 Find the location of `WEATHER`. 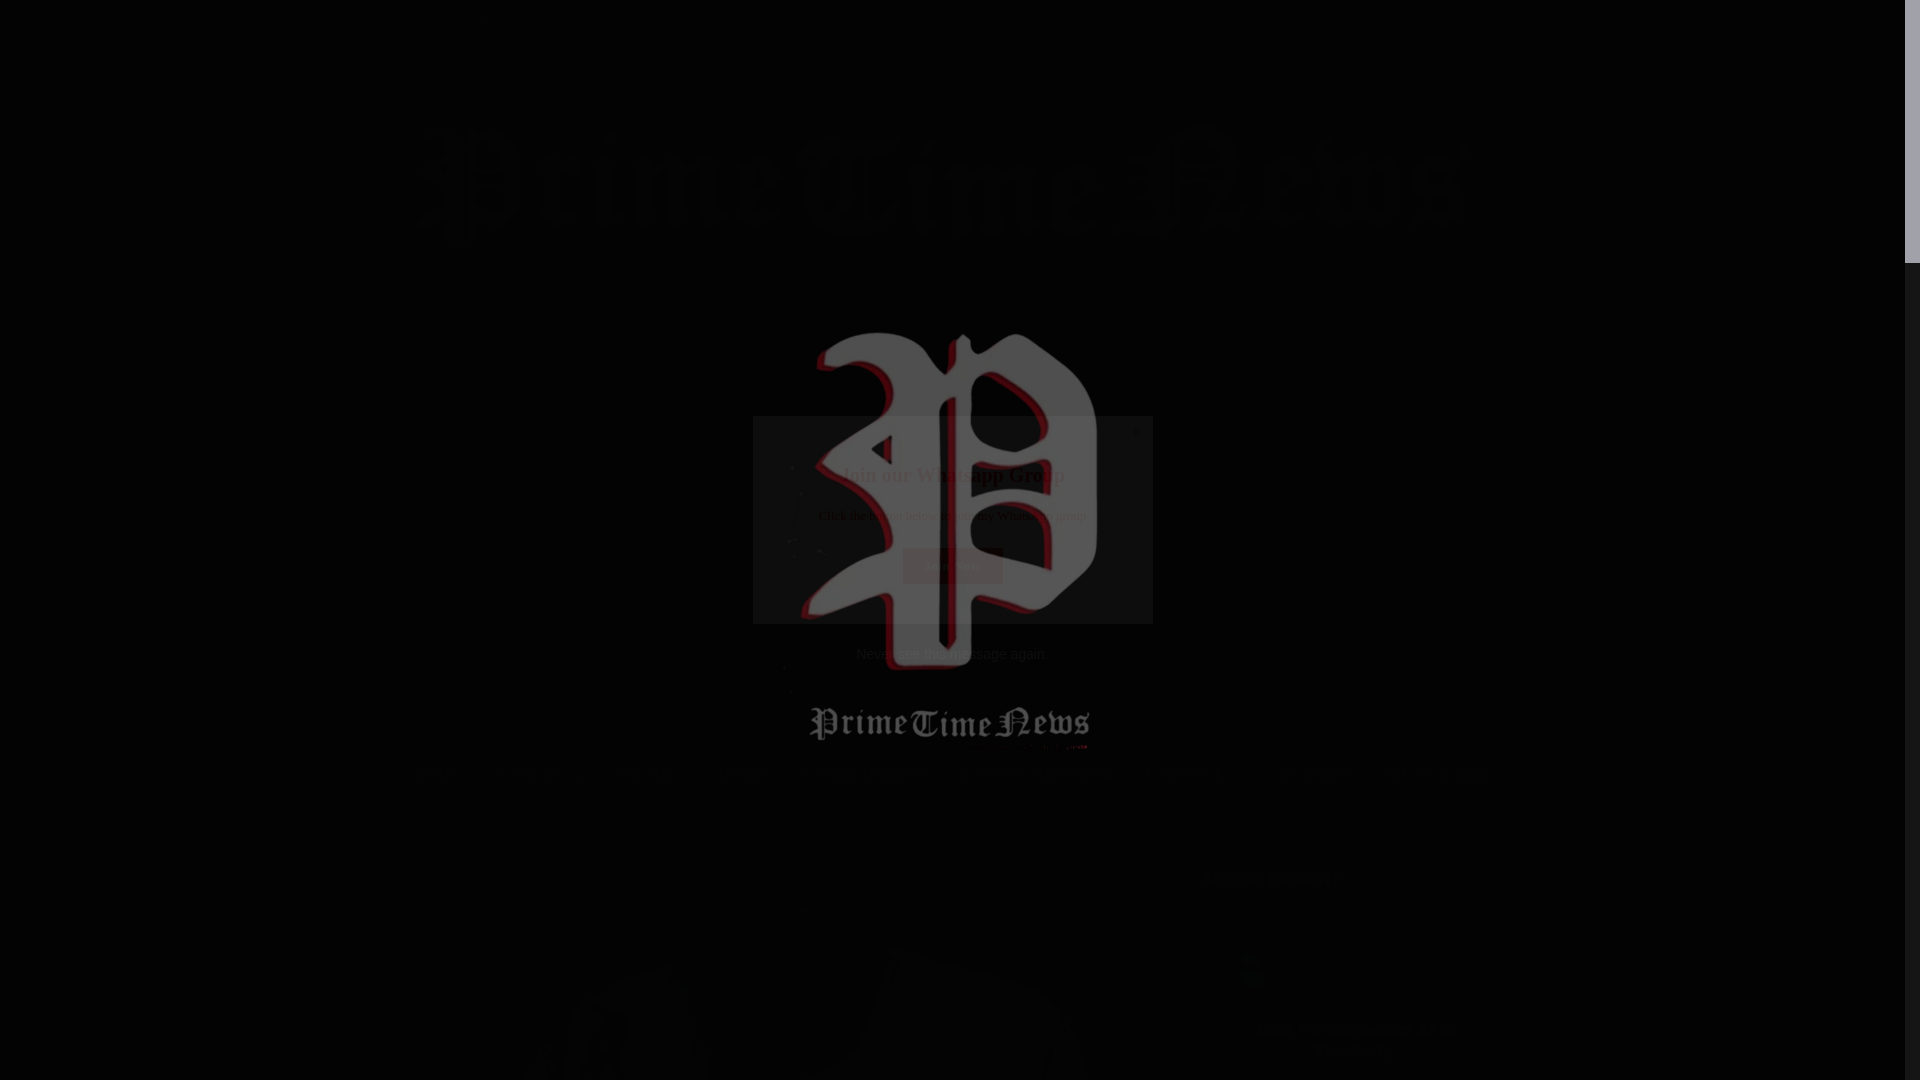

WEATHER is located at coordinates (1314, 776).